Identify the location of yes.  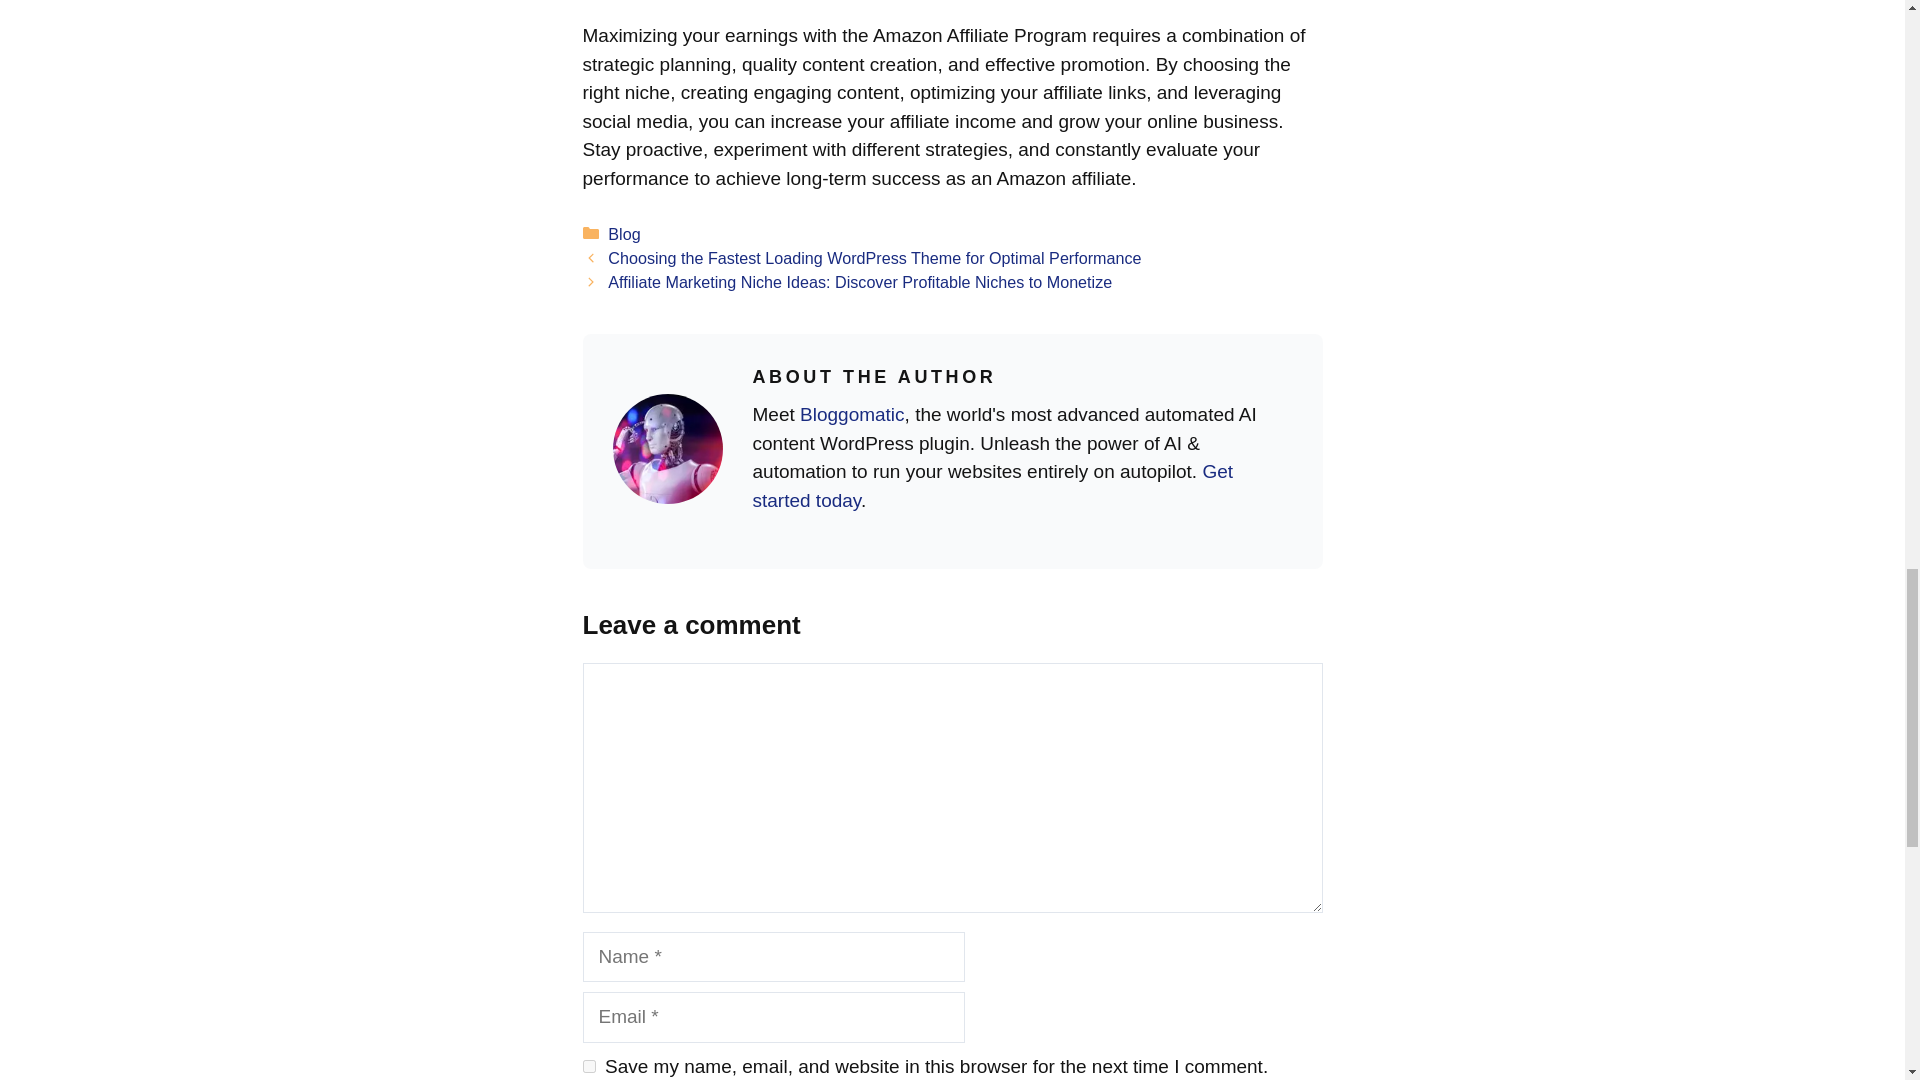
(588, 1066).